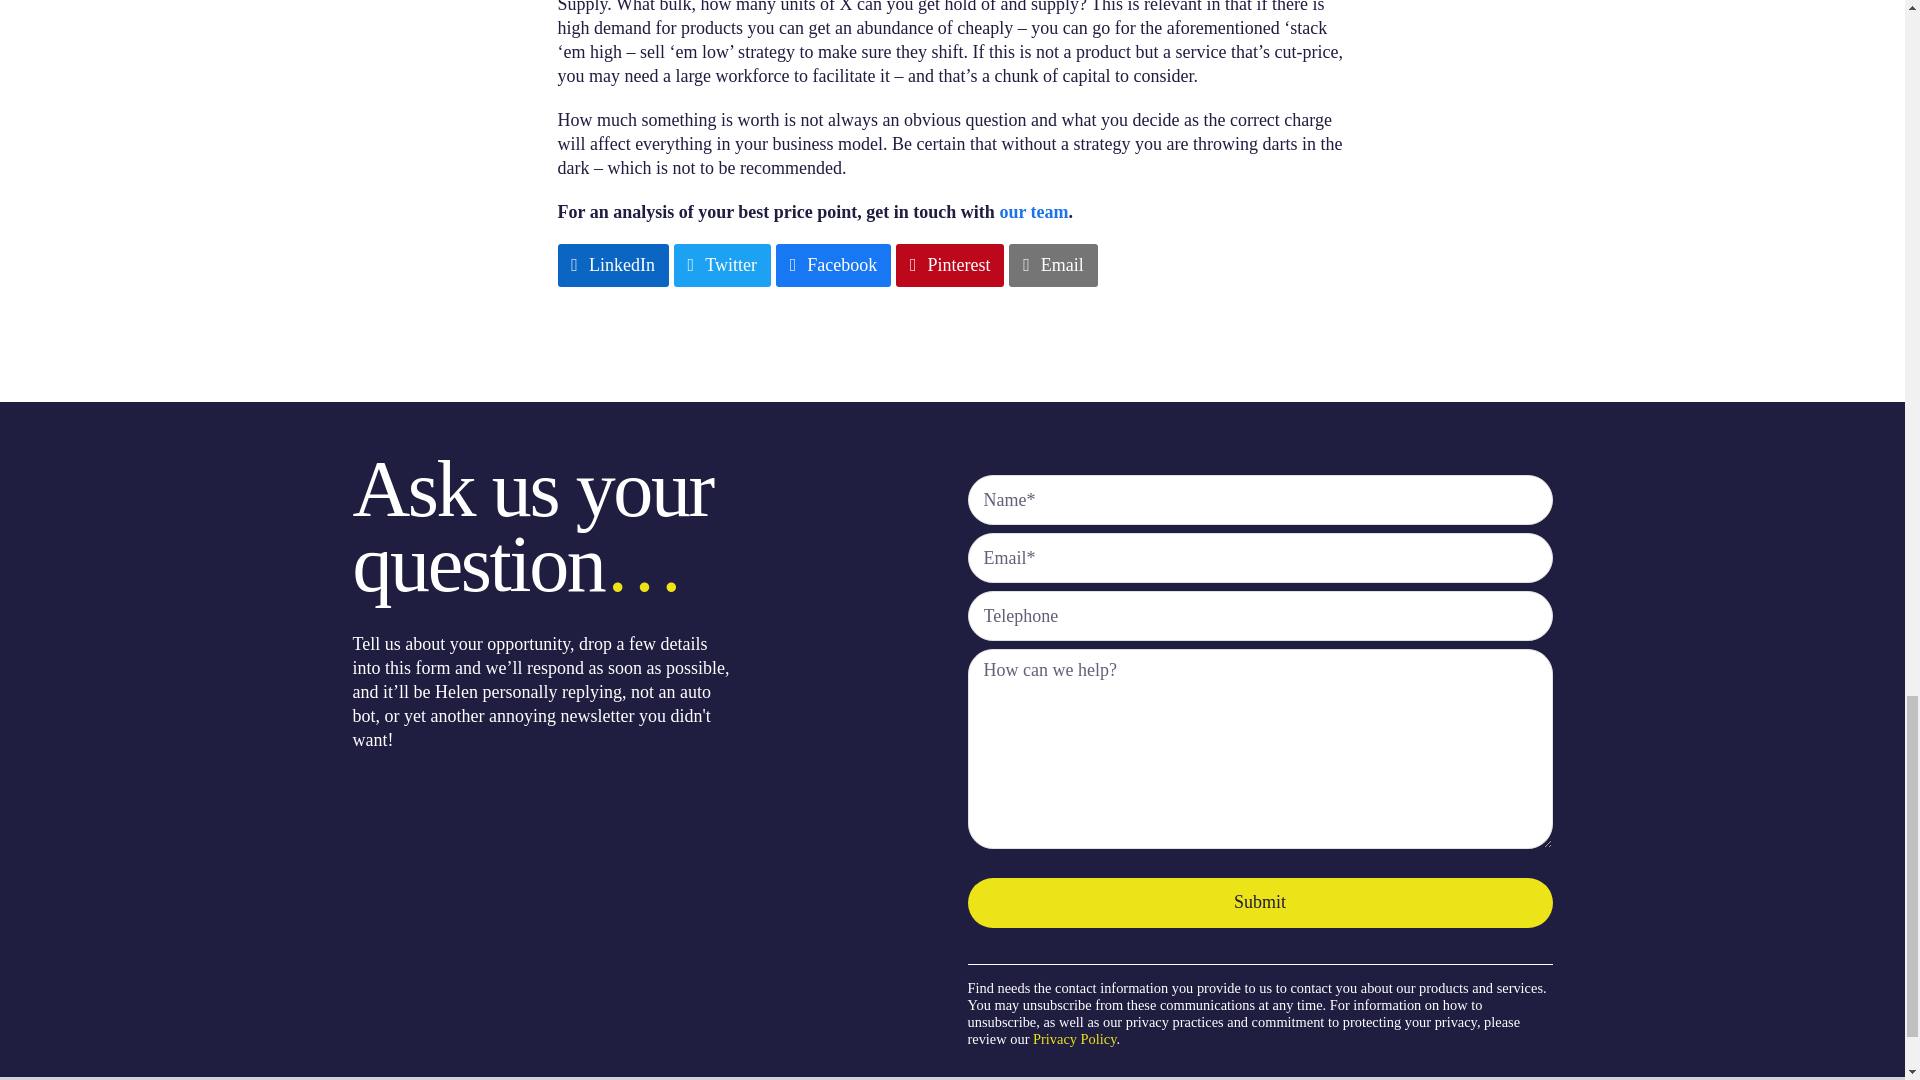 The width and height of the screenshot is (1920, 1080). I want to click on Privacy Policy, so click(1074, 1038).